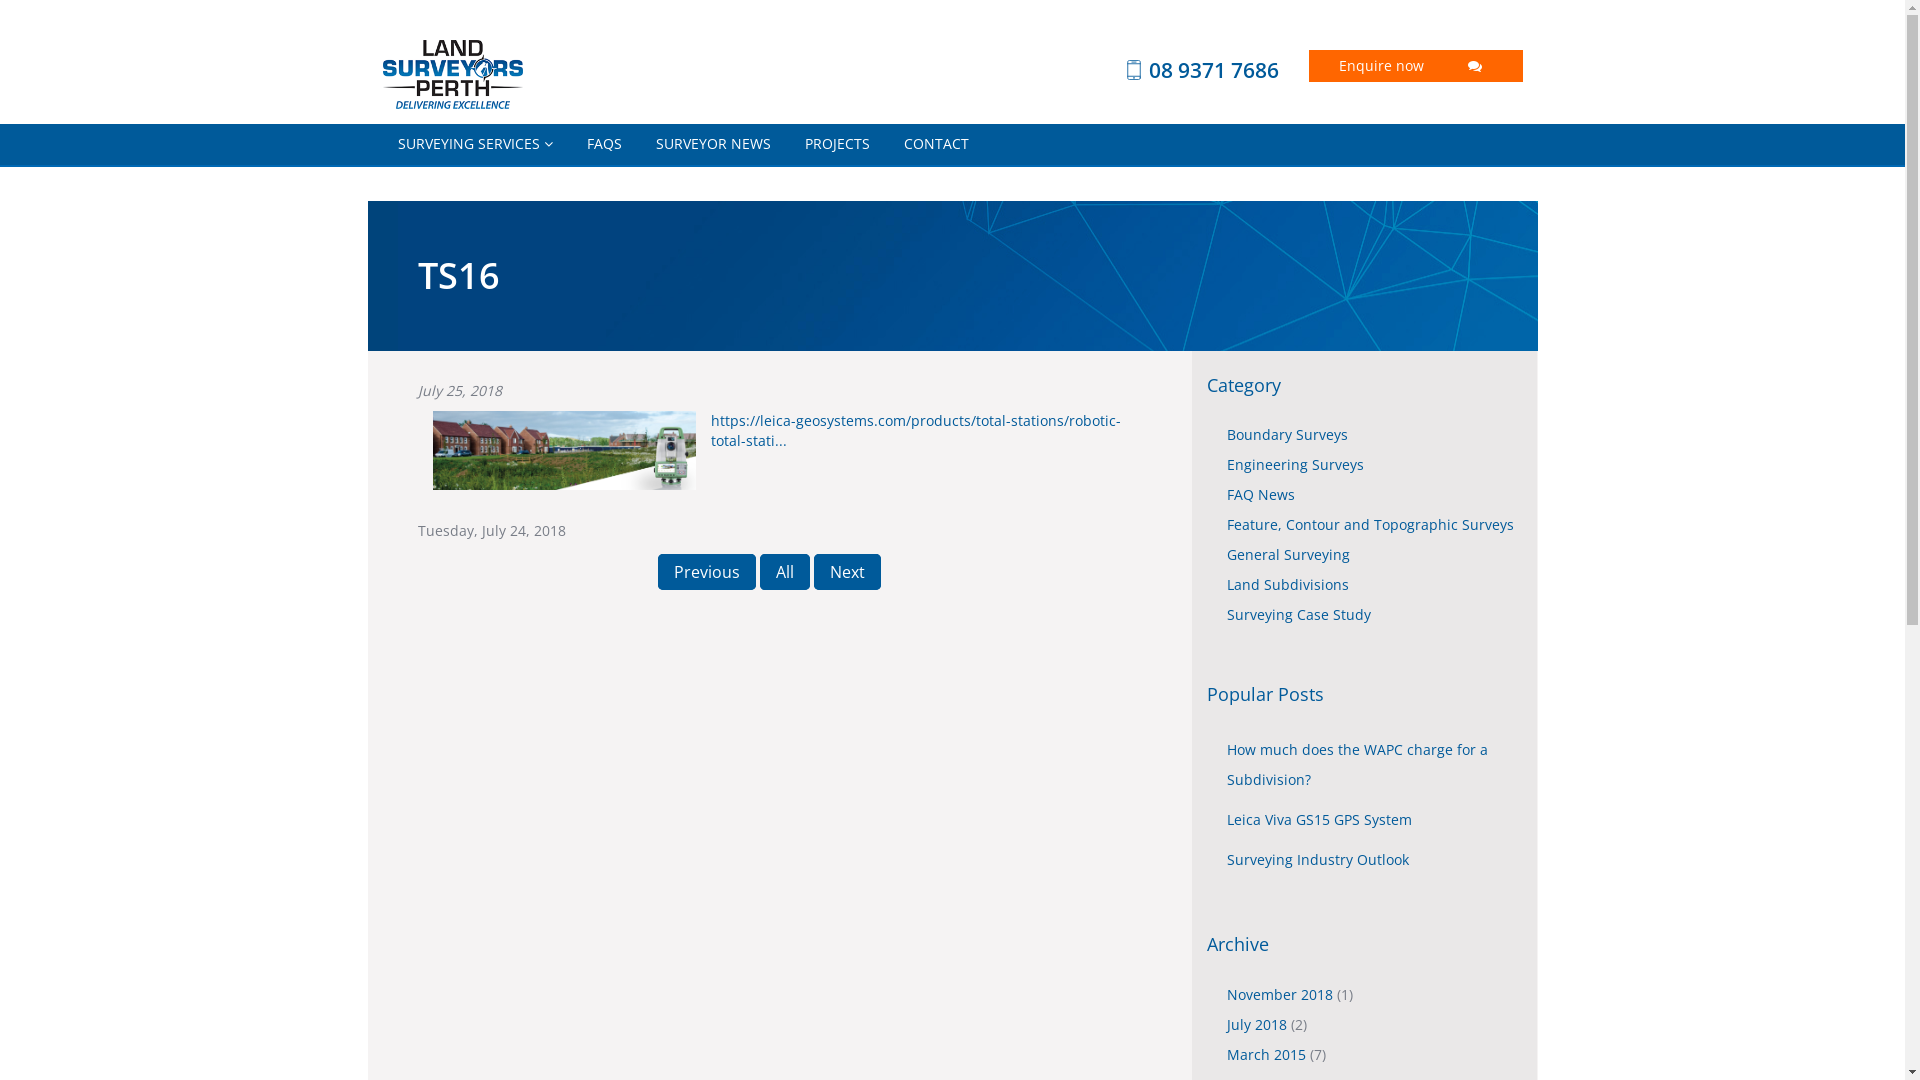 This screenshot has width=1920, height=1080. Describe the element at coordinates (848, 572) in the screenshot. I see `Next` at that location.